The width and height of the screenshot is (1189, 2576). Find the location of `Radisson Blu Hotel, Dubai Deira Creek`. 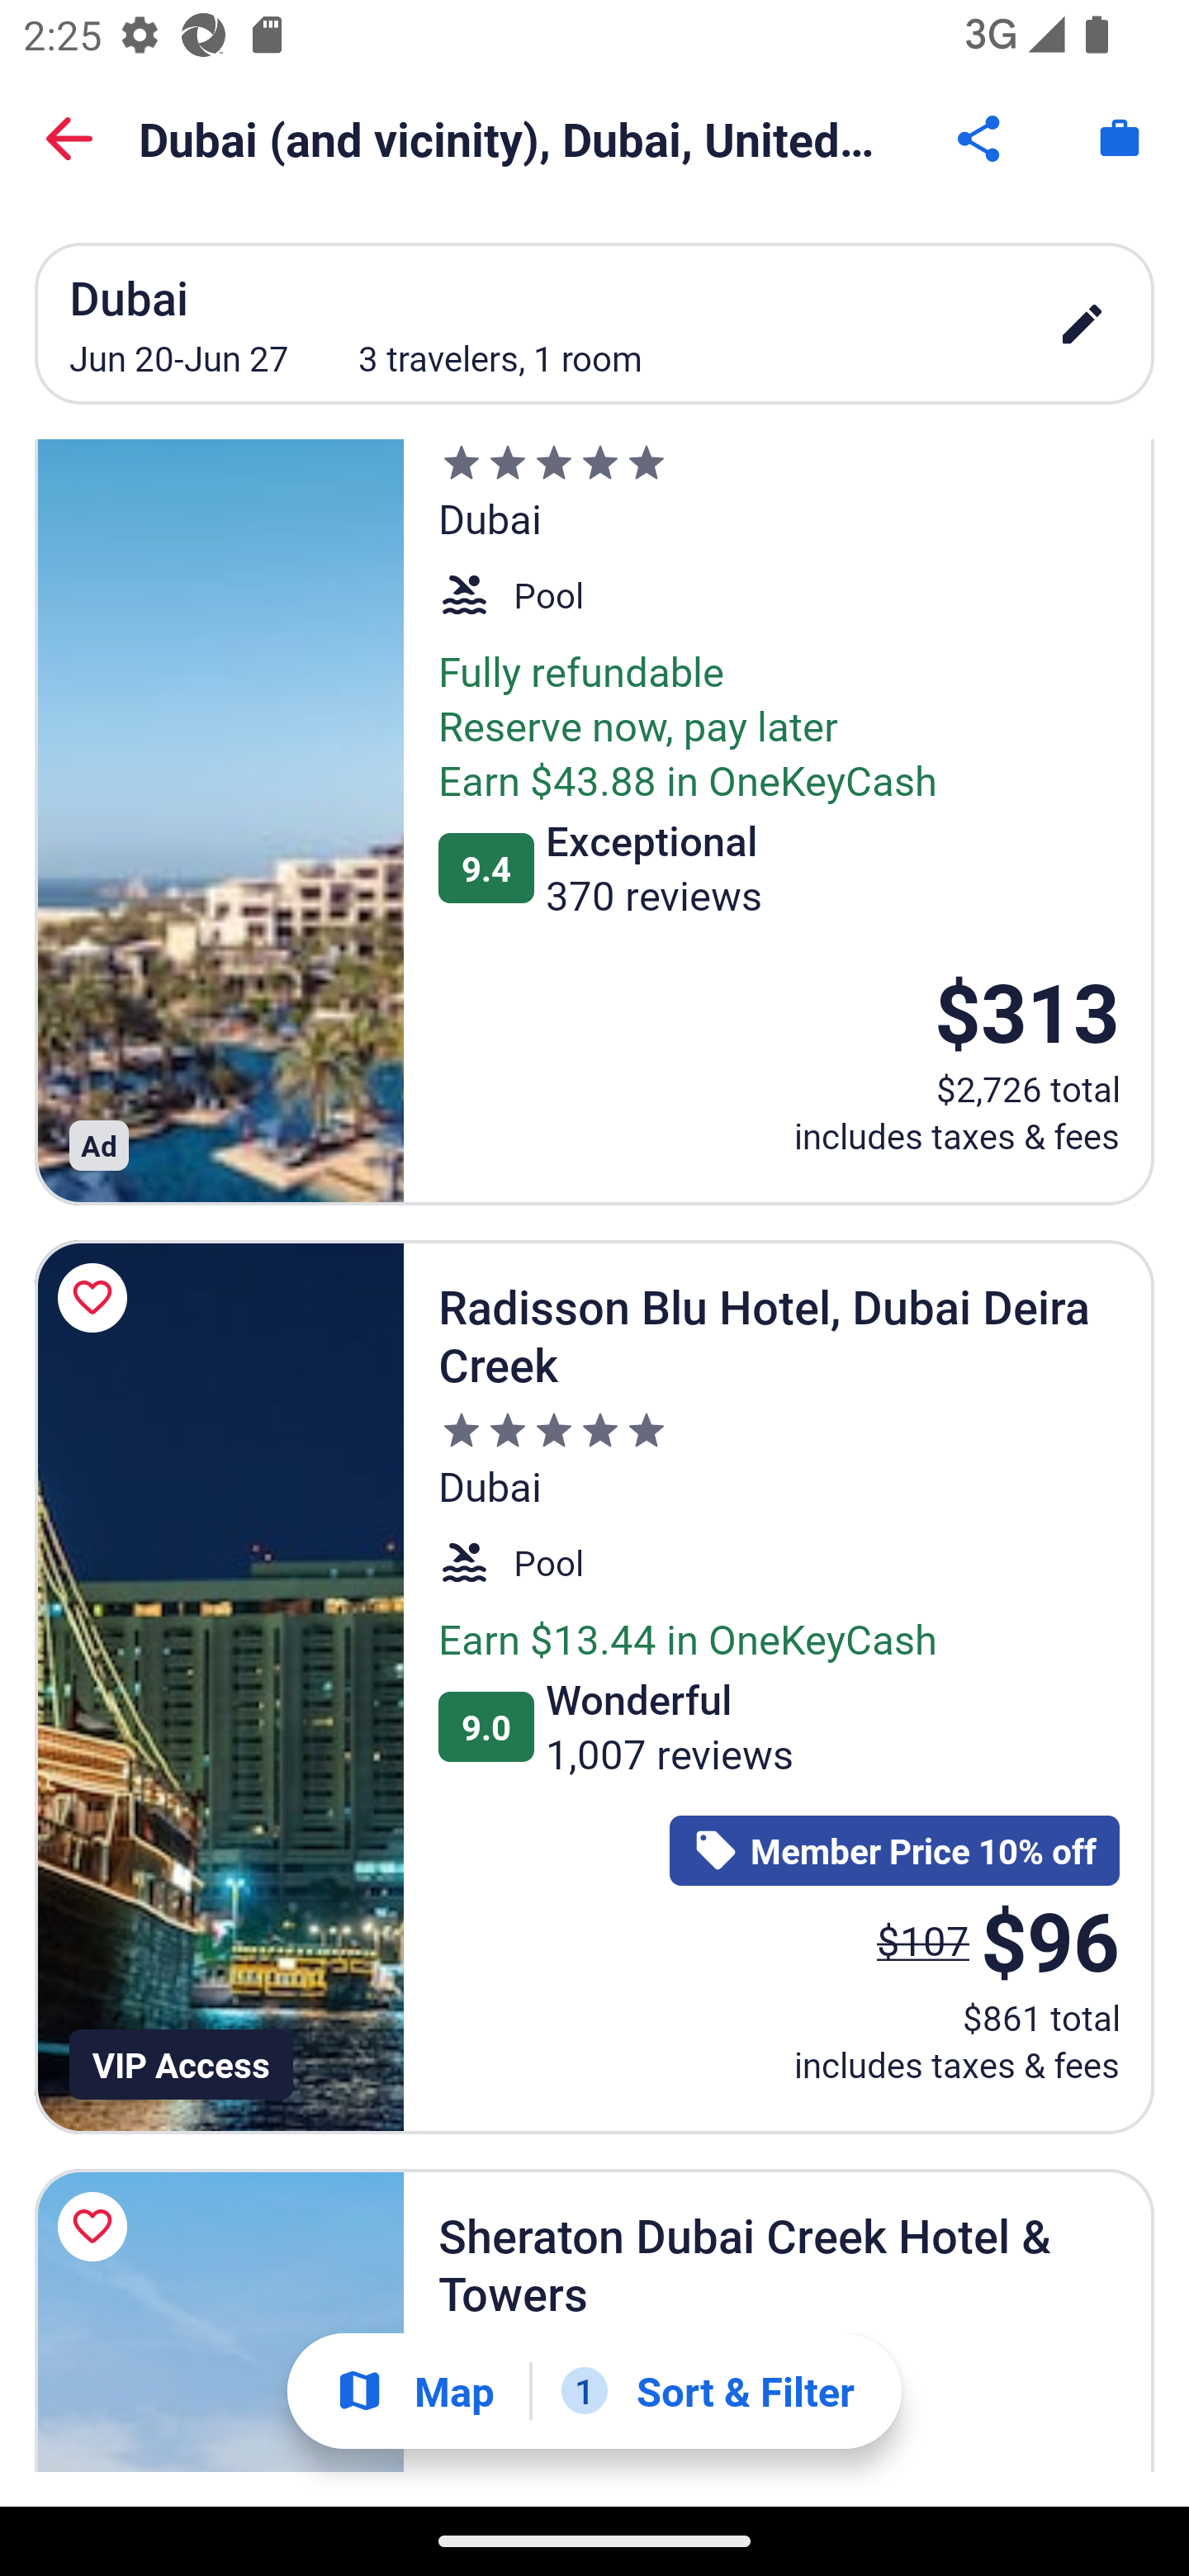

Radisson Blu Hotel, Dubai Deira Creek is located at coordinates (219, 1687).